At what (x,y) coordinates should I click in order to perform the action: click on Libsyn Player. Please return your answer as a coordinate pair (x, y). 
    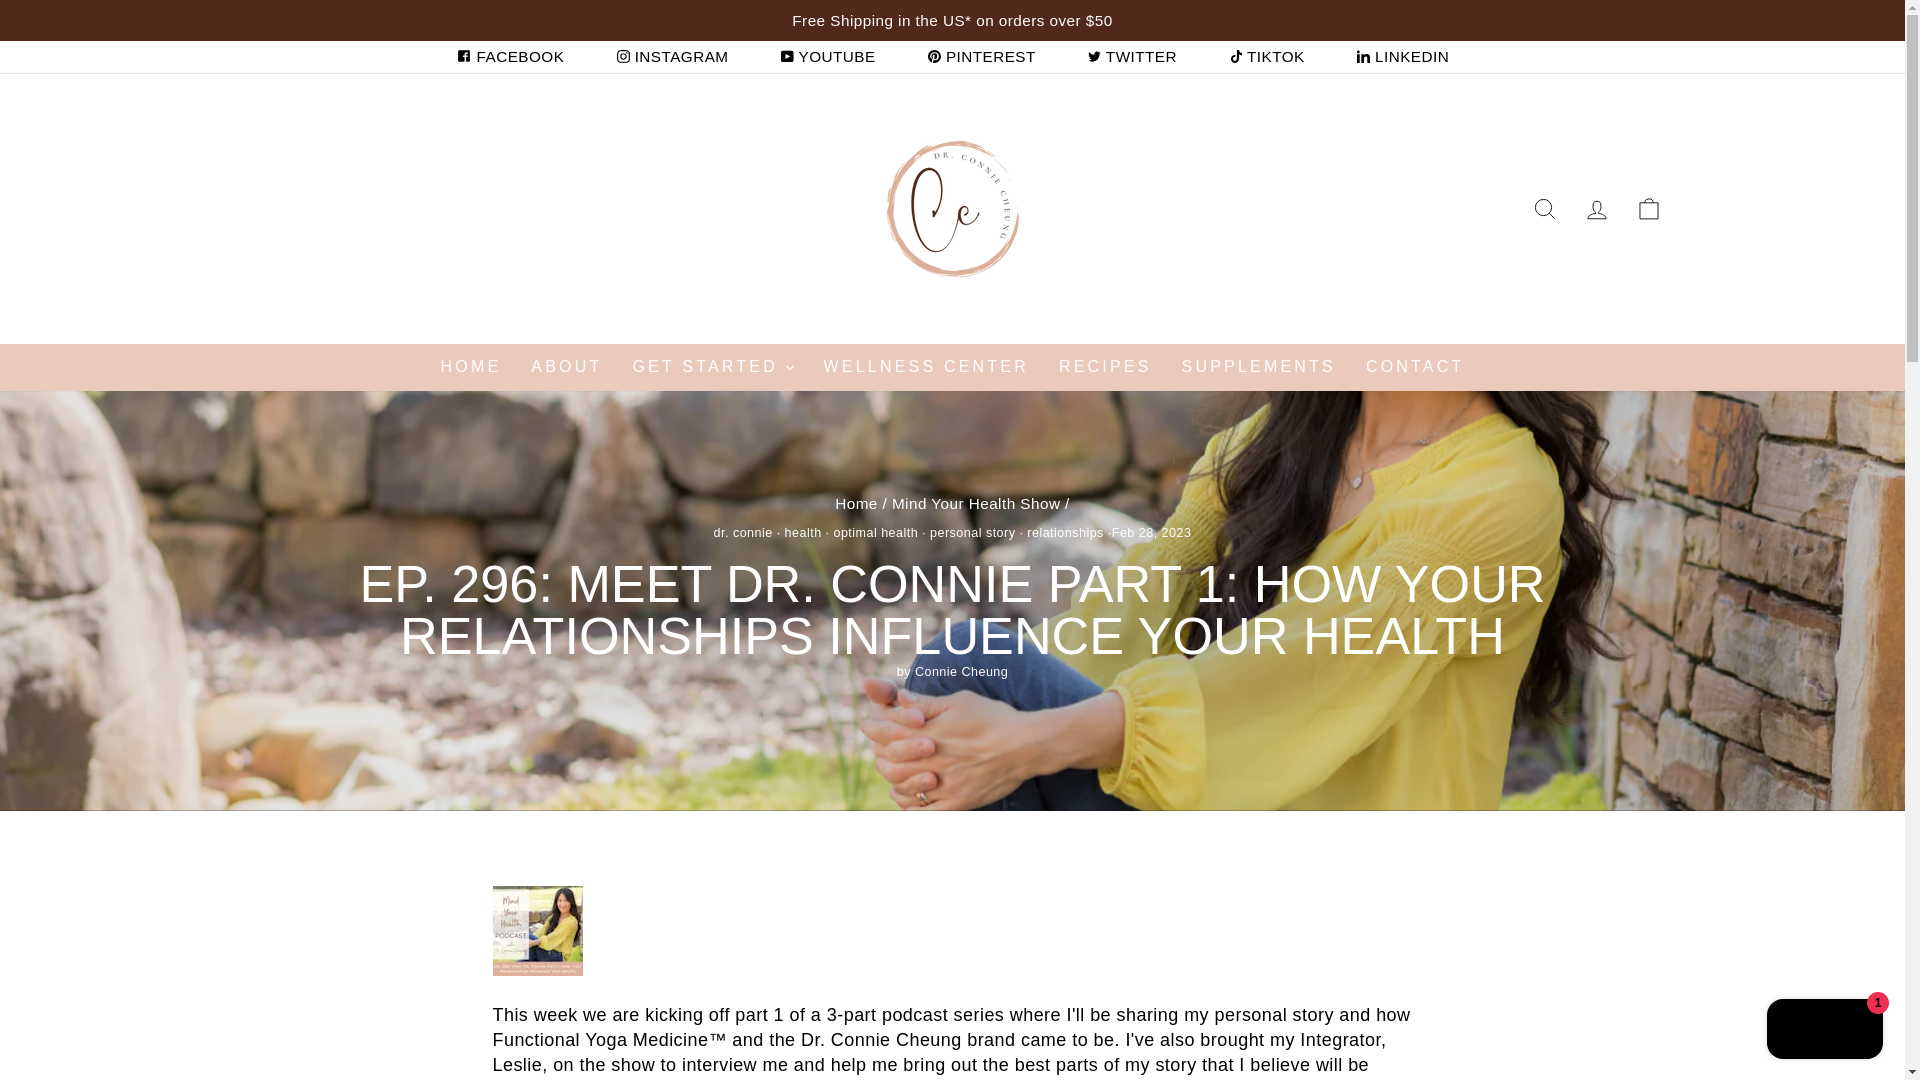
    Looking at the image, I should click on (951, 930).